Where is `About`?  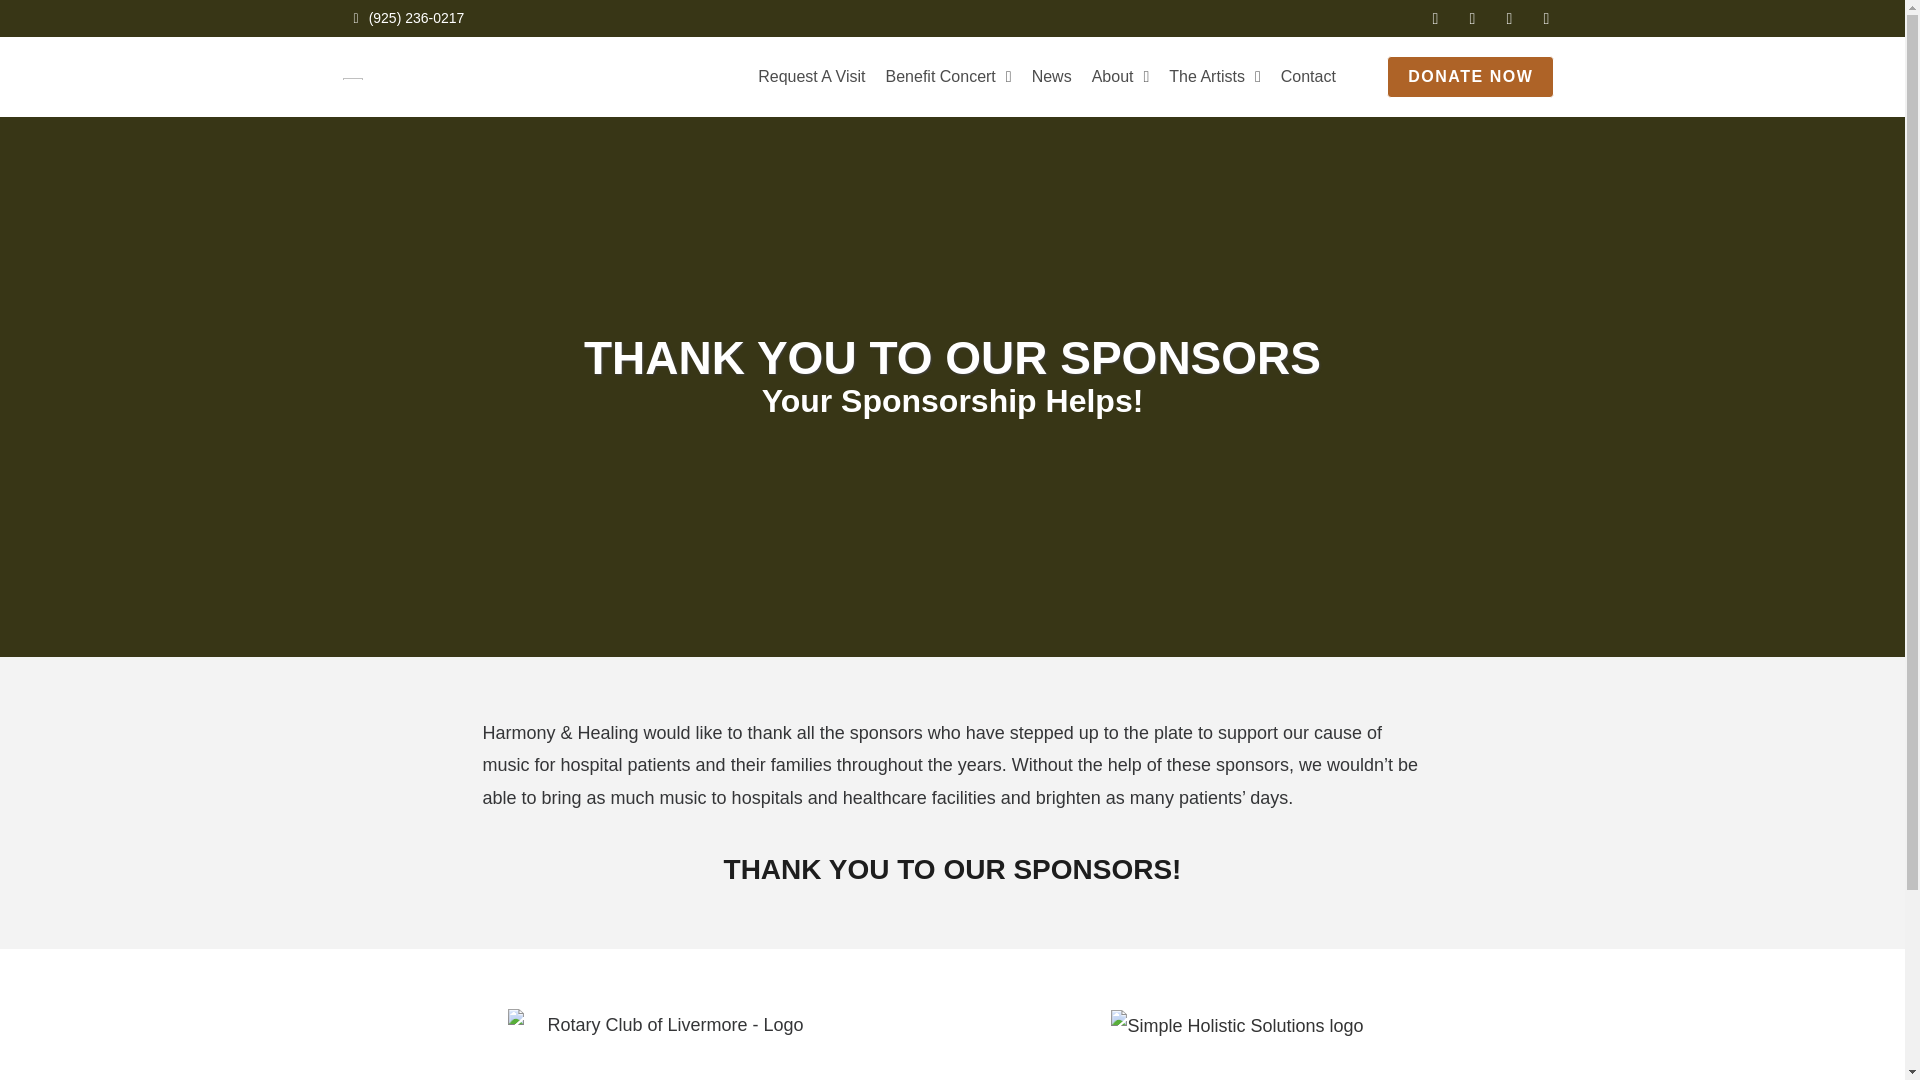 About is located at coordinates (1120, 76).